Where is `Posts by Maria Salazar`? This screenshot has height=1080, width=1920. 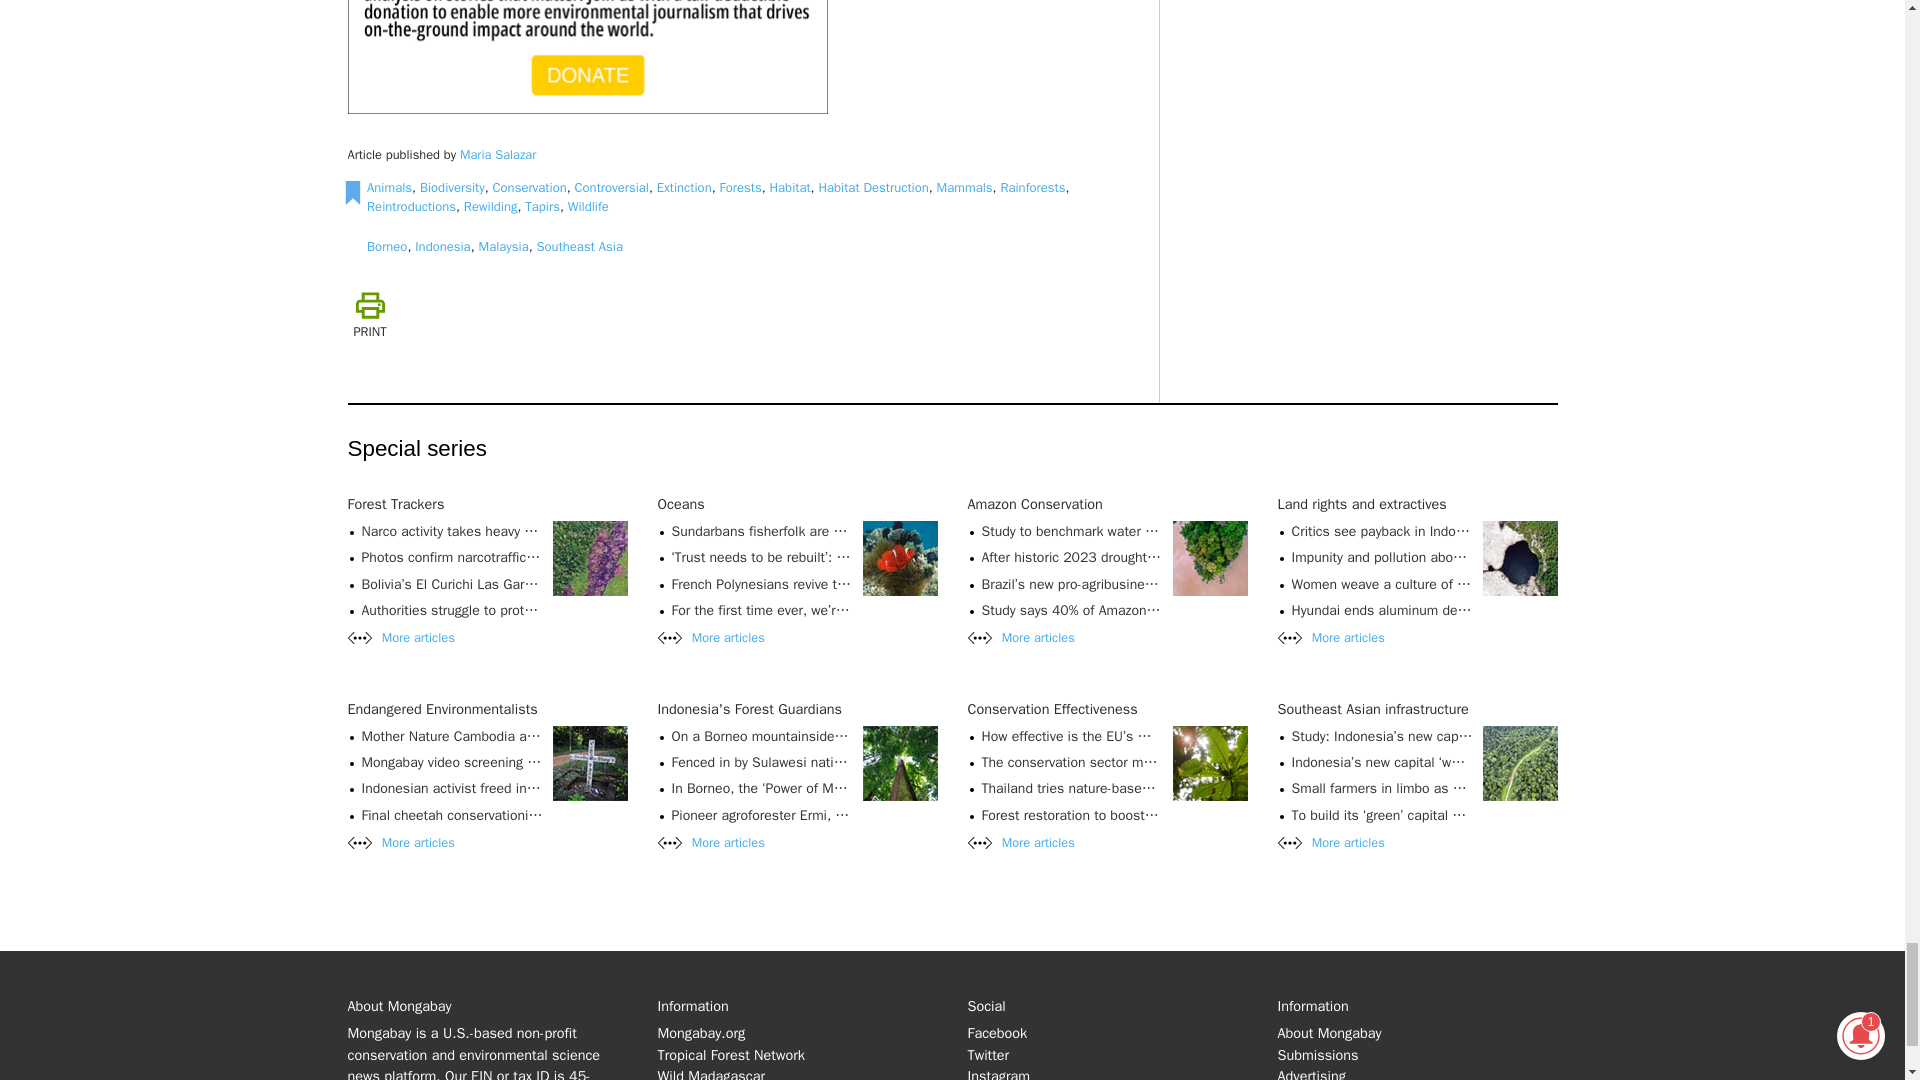
Posts by Maria Salazar is located at coordinates (498, 154).